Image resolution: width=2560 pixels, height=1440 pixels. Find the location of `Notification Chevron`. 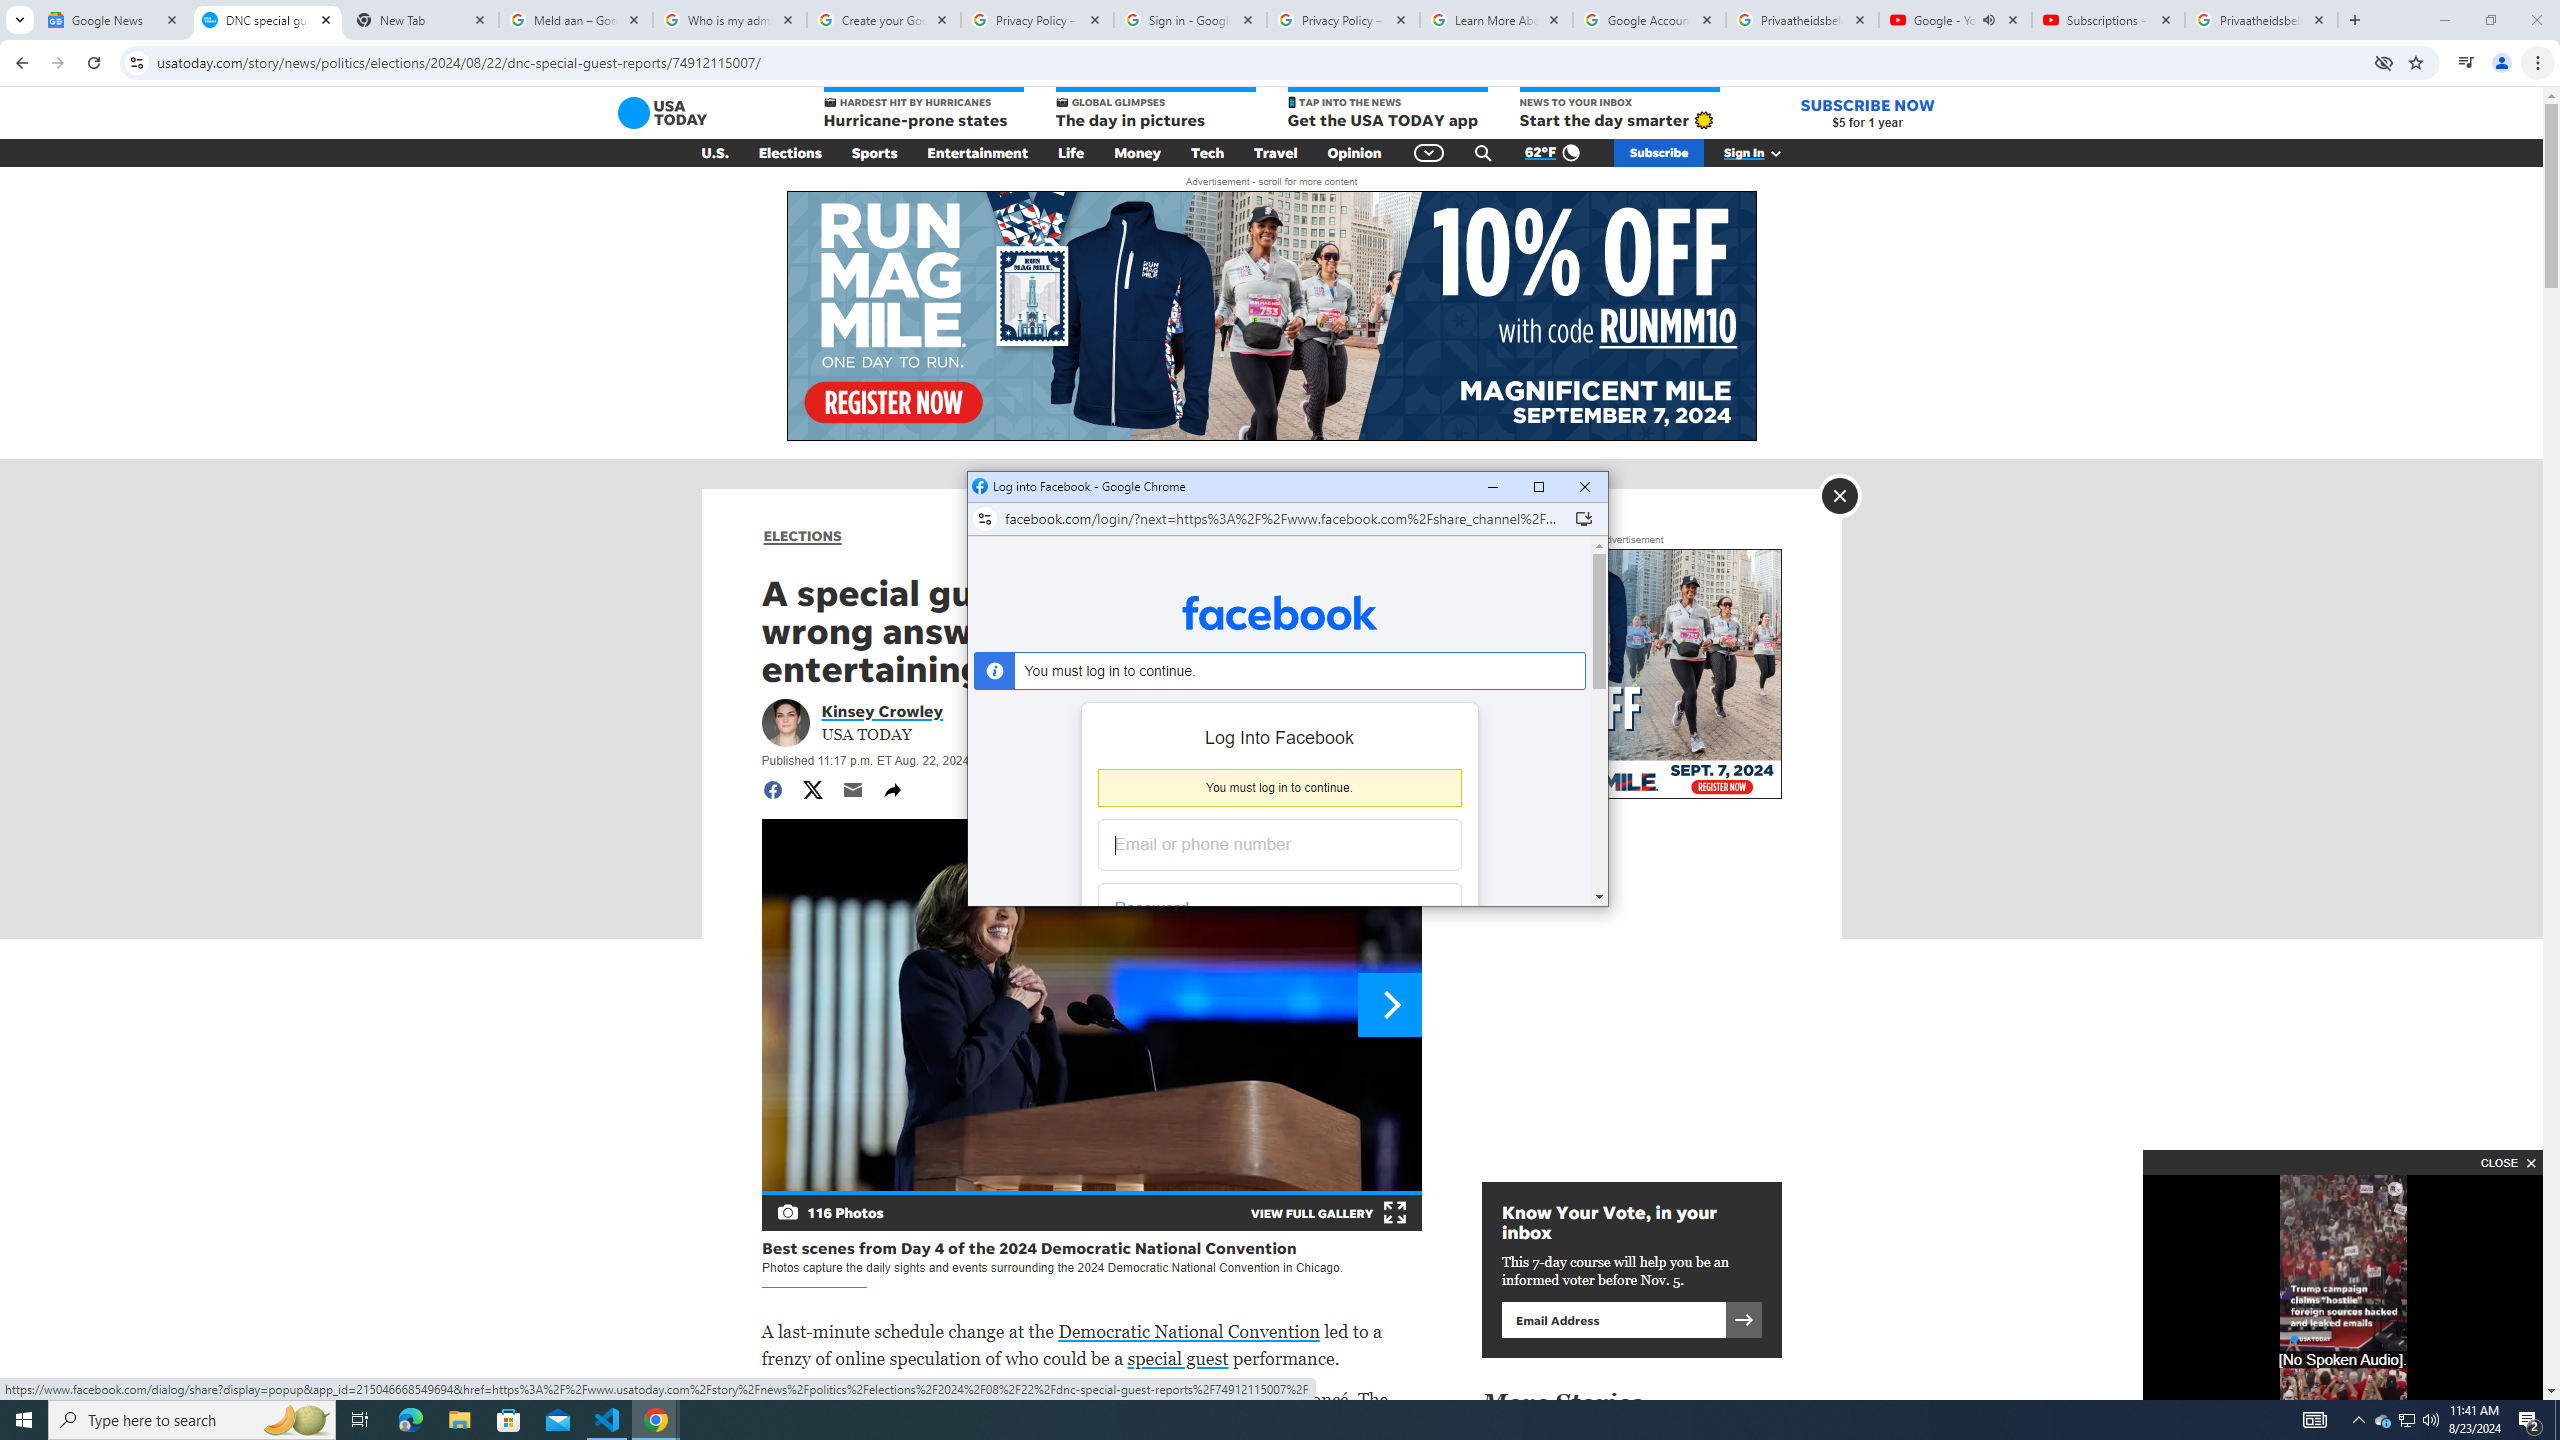

Notification Chevron is located at coordinates (2358, 1420).